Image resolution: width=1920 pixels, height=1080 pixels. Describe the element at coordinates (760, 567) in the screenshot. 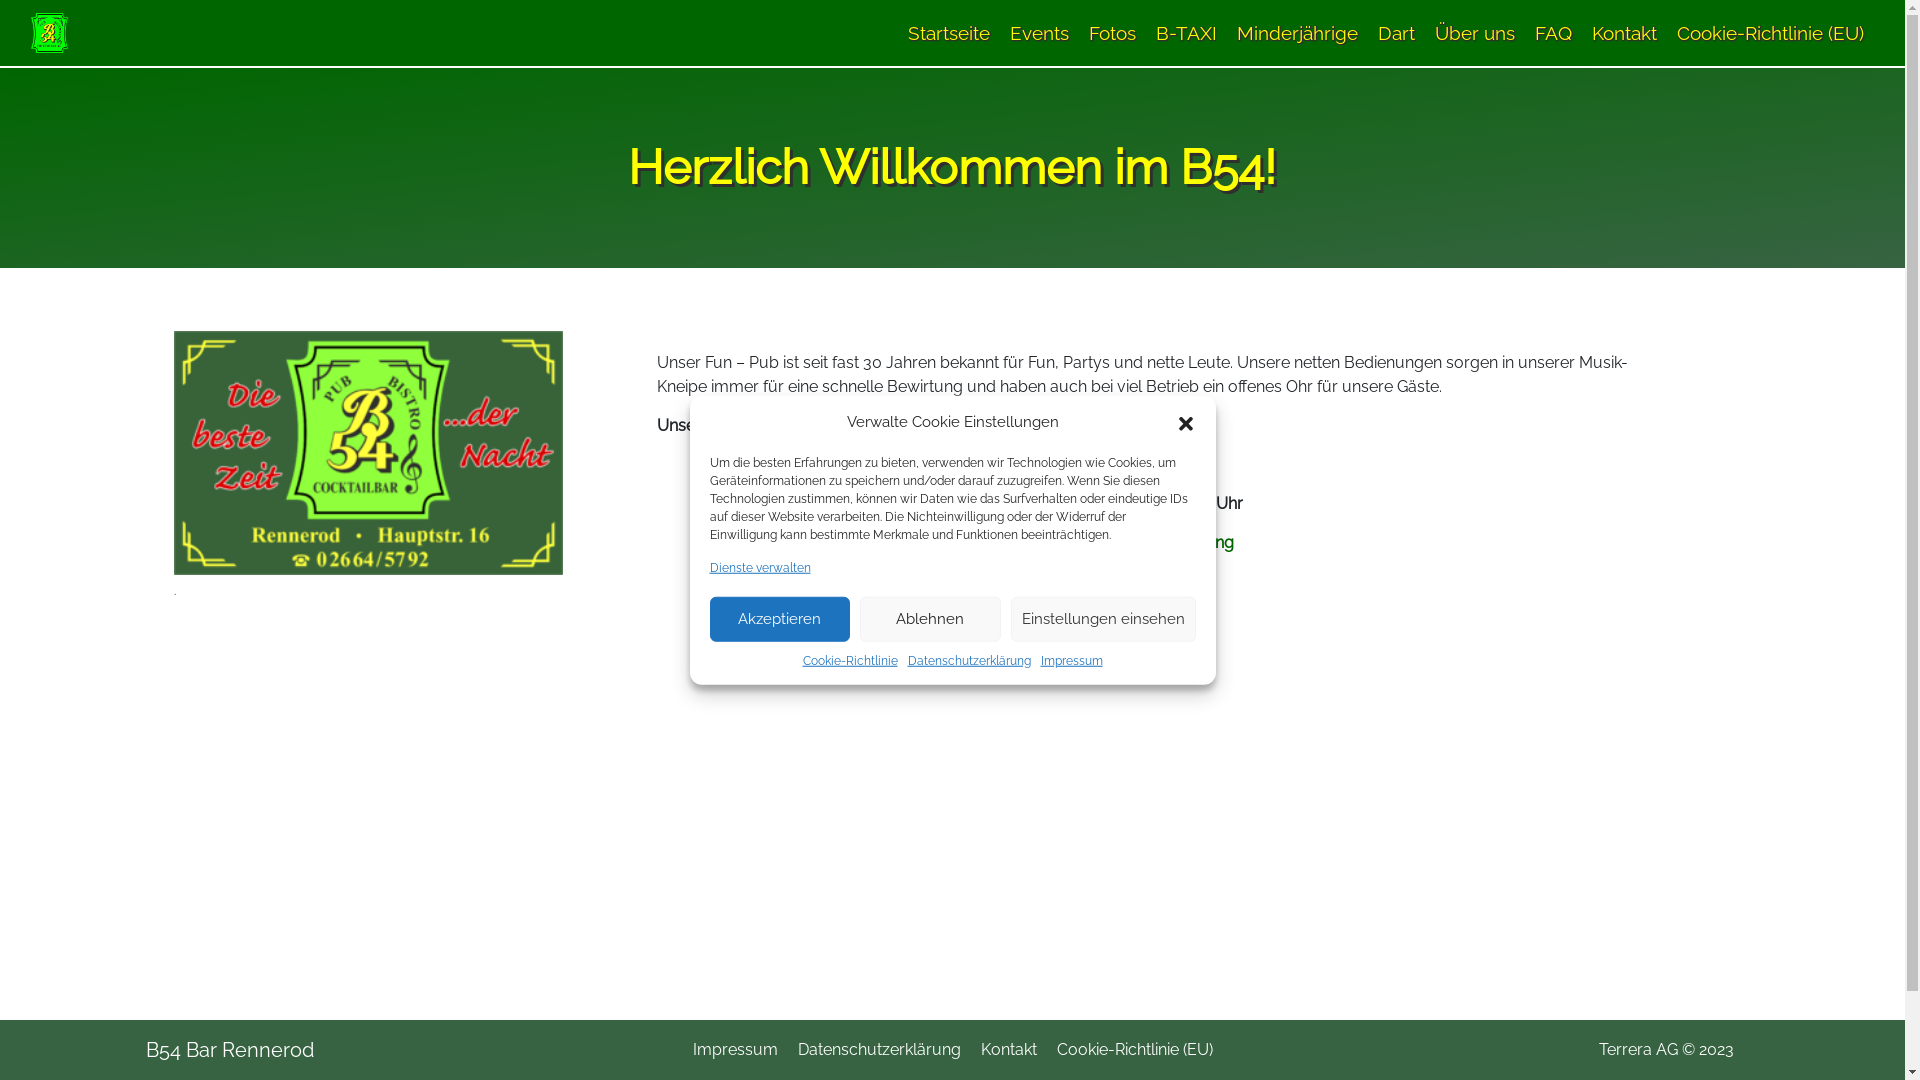

I see `Dienste verwalten` at that location.